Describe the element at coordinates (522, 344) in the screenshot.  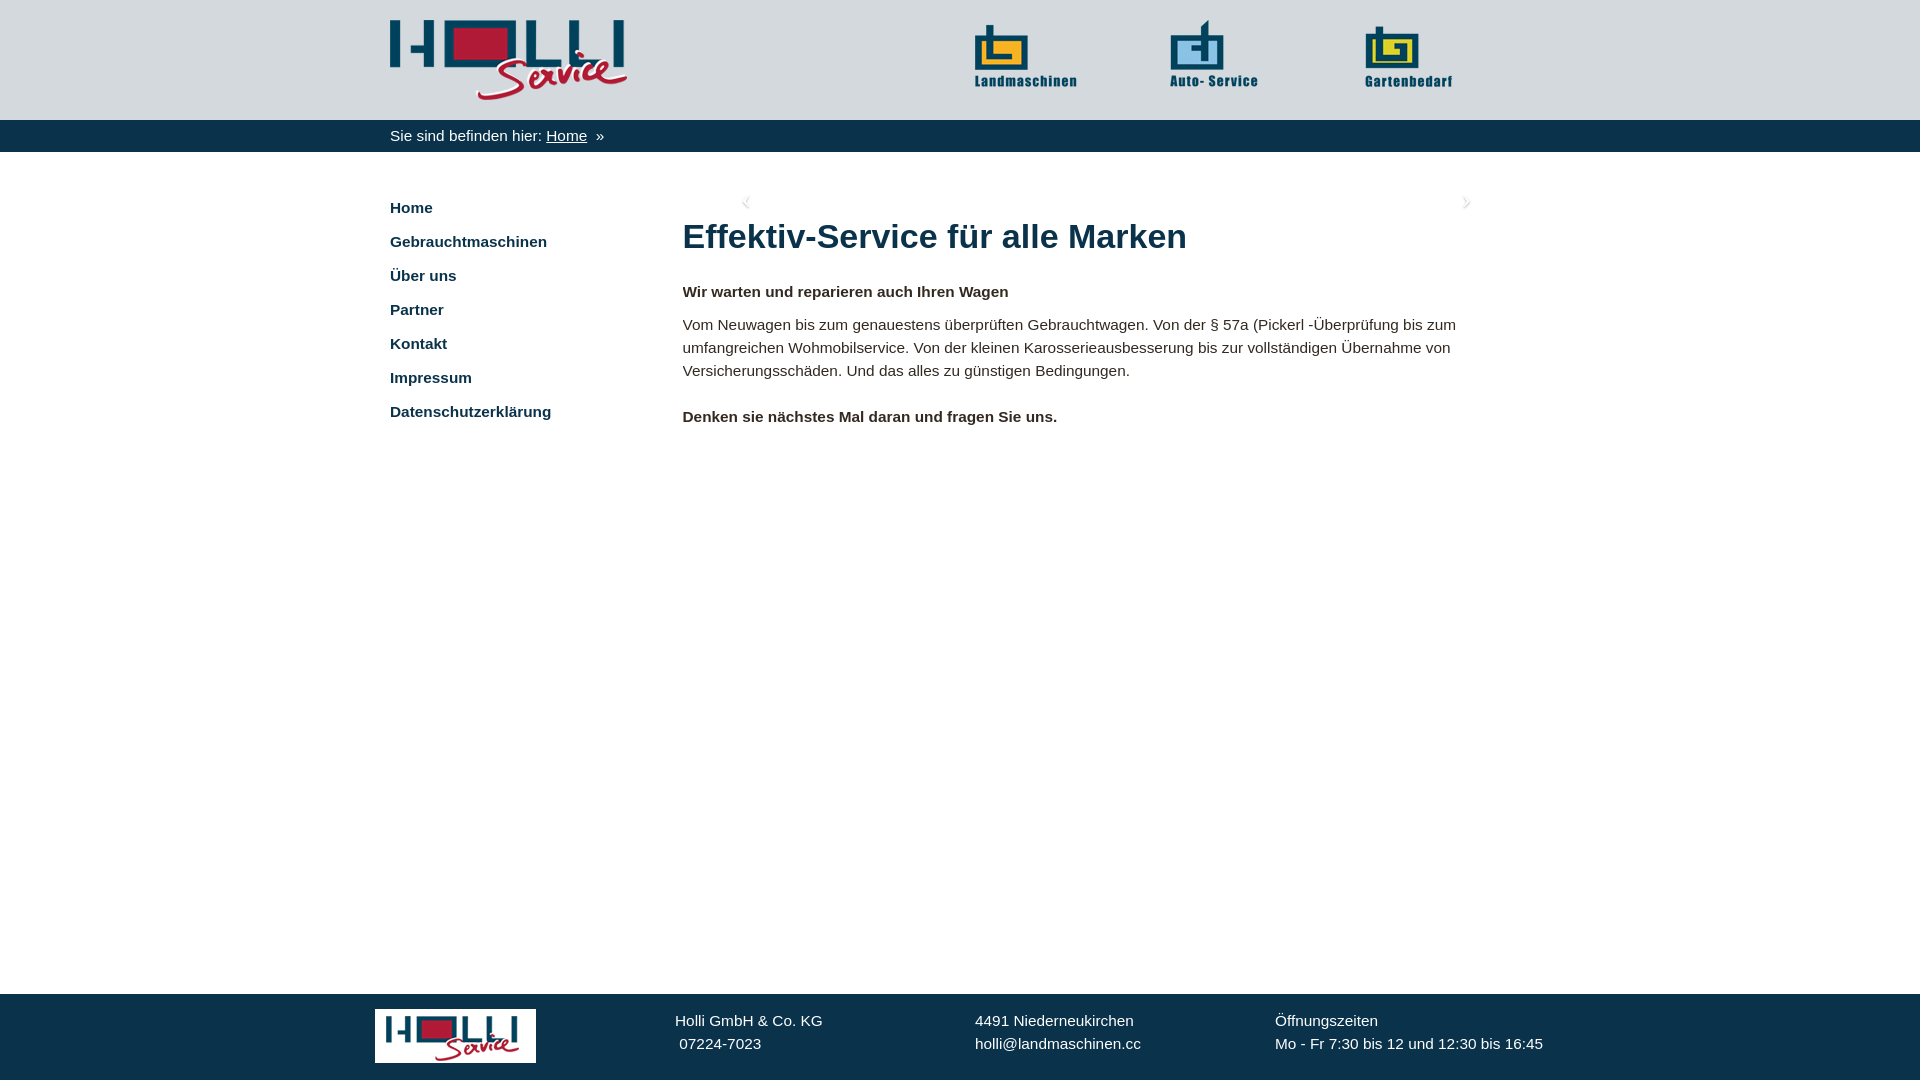
I see `Kontakt` at that location.